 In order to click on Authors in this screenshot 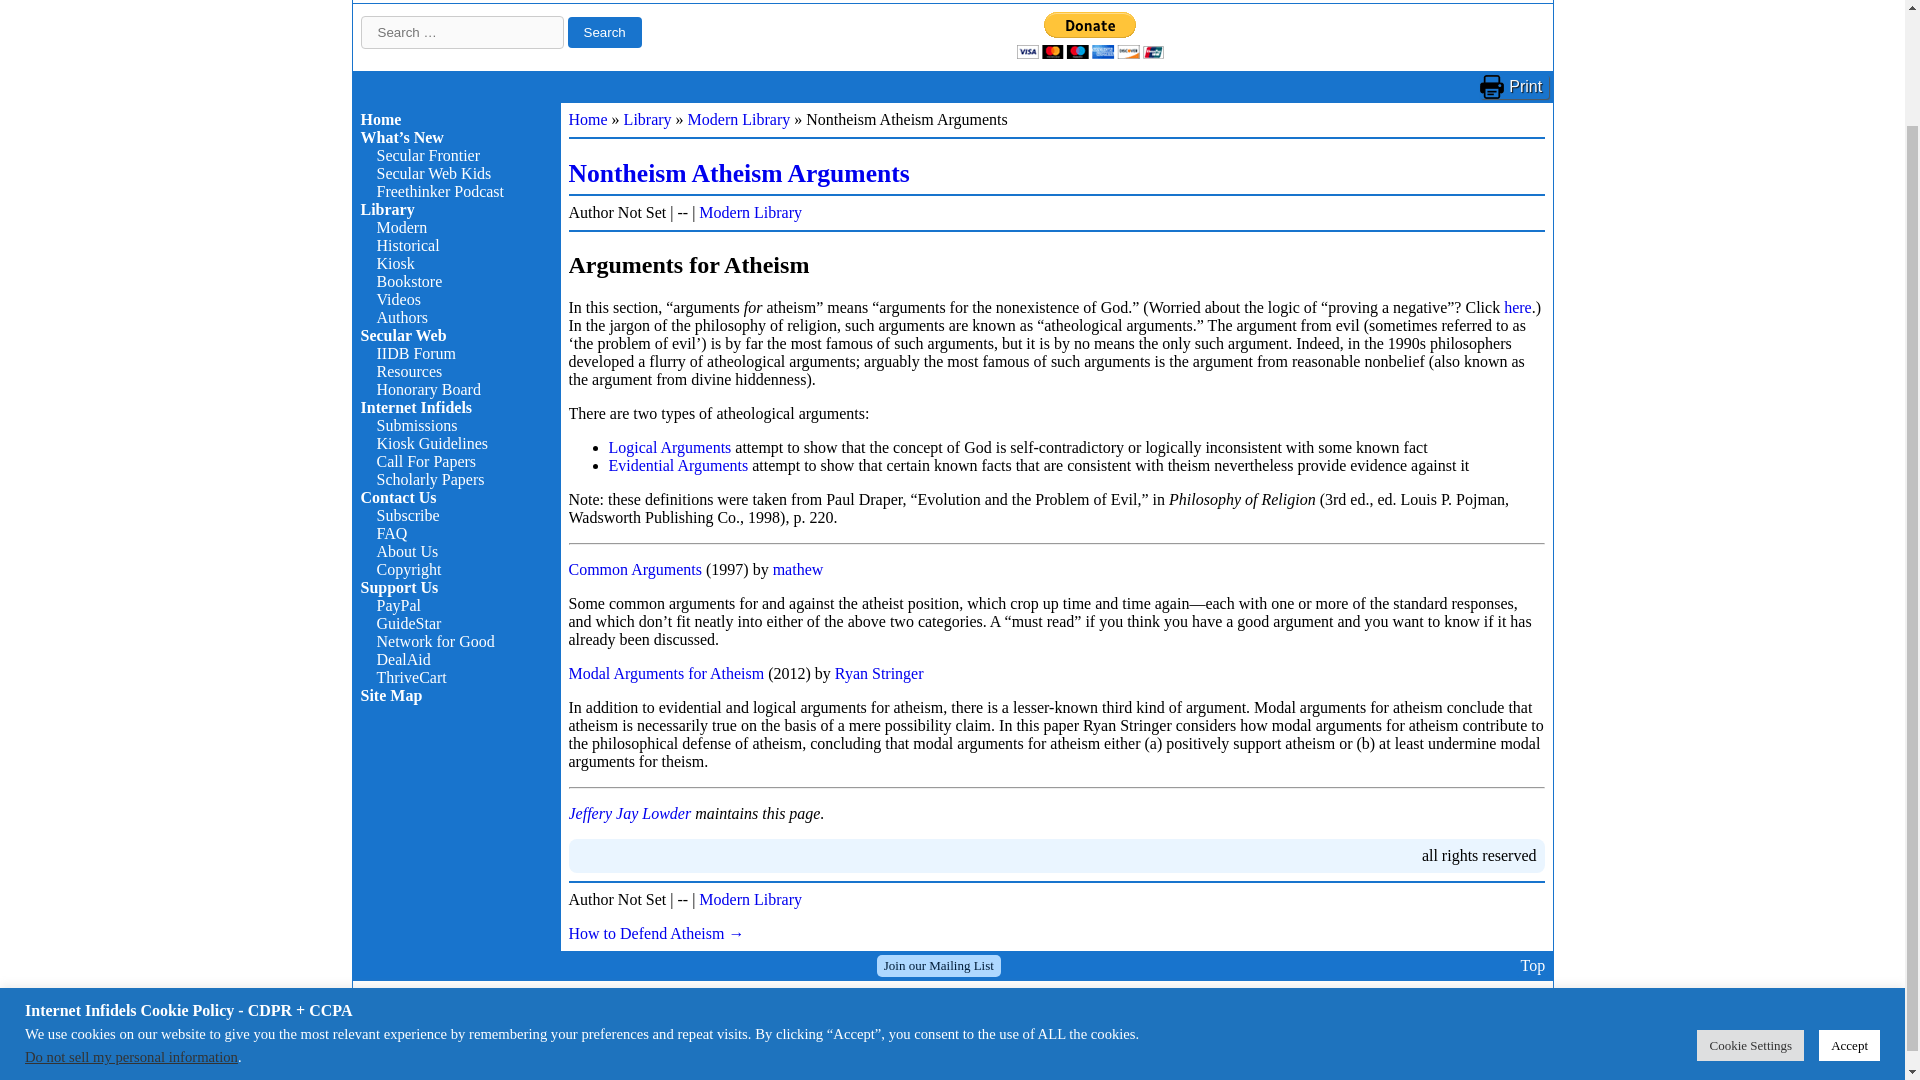, I will do `click(402, 317)`.